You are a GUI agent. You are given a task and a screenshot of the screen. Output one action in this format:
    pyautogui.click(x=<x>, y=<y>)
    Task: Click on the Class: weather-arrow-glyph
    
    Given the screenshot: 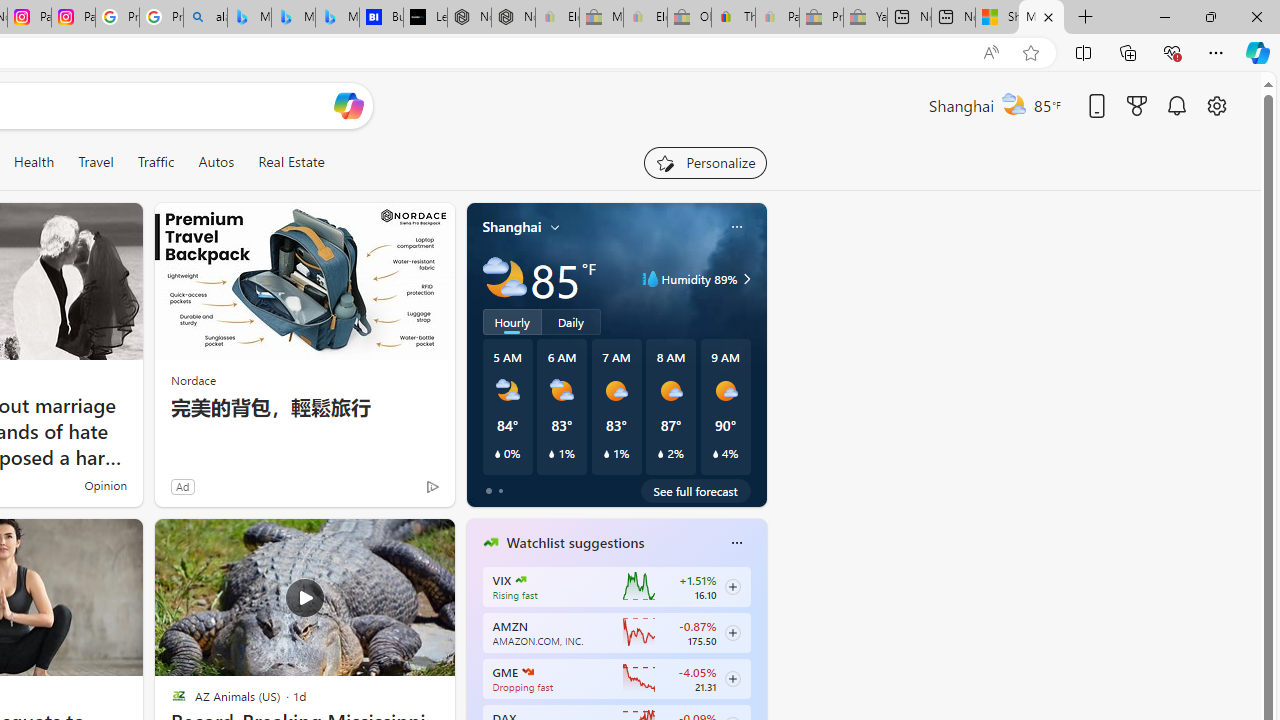 What is the action you would take?
    pyautogui.click(x=746, y=278)
    